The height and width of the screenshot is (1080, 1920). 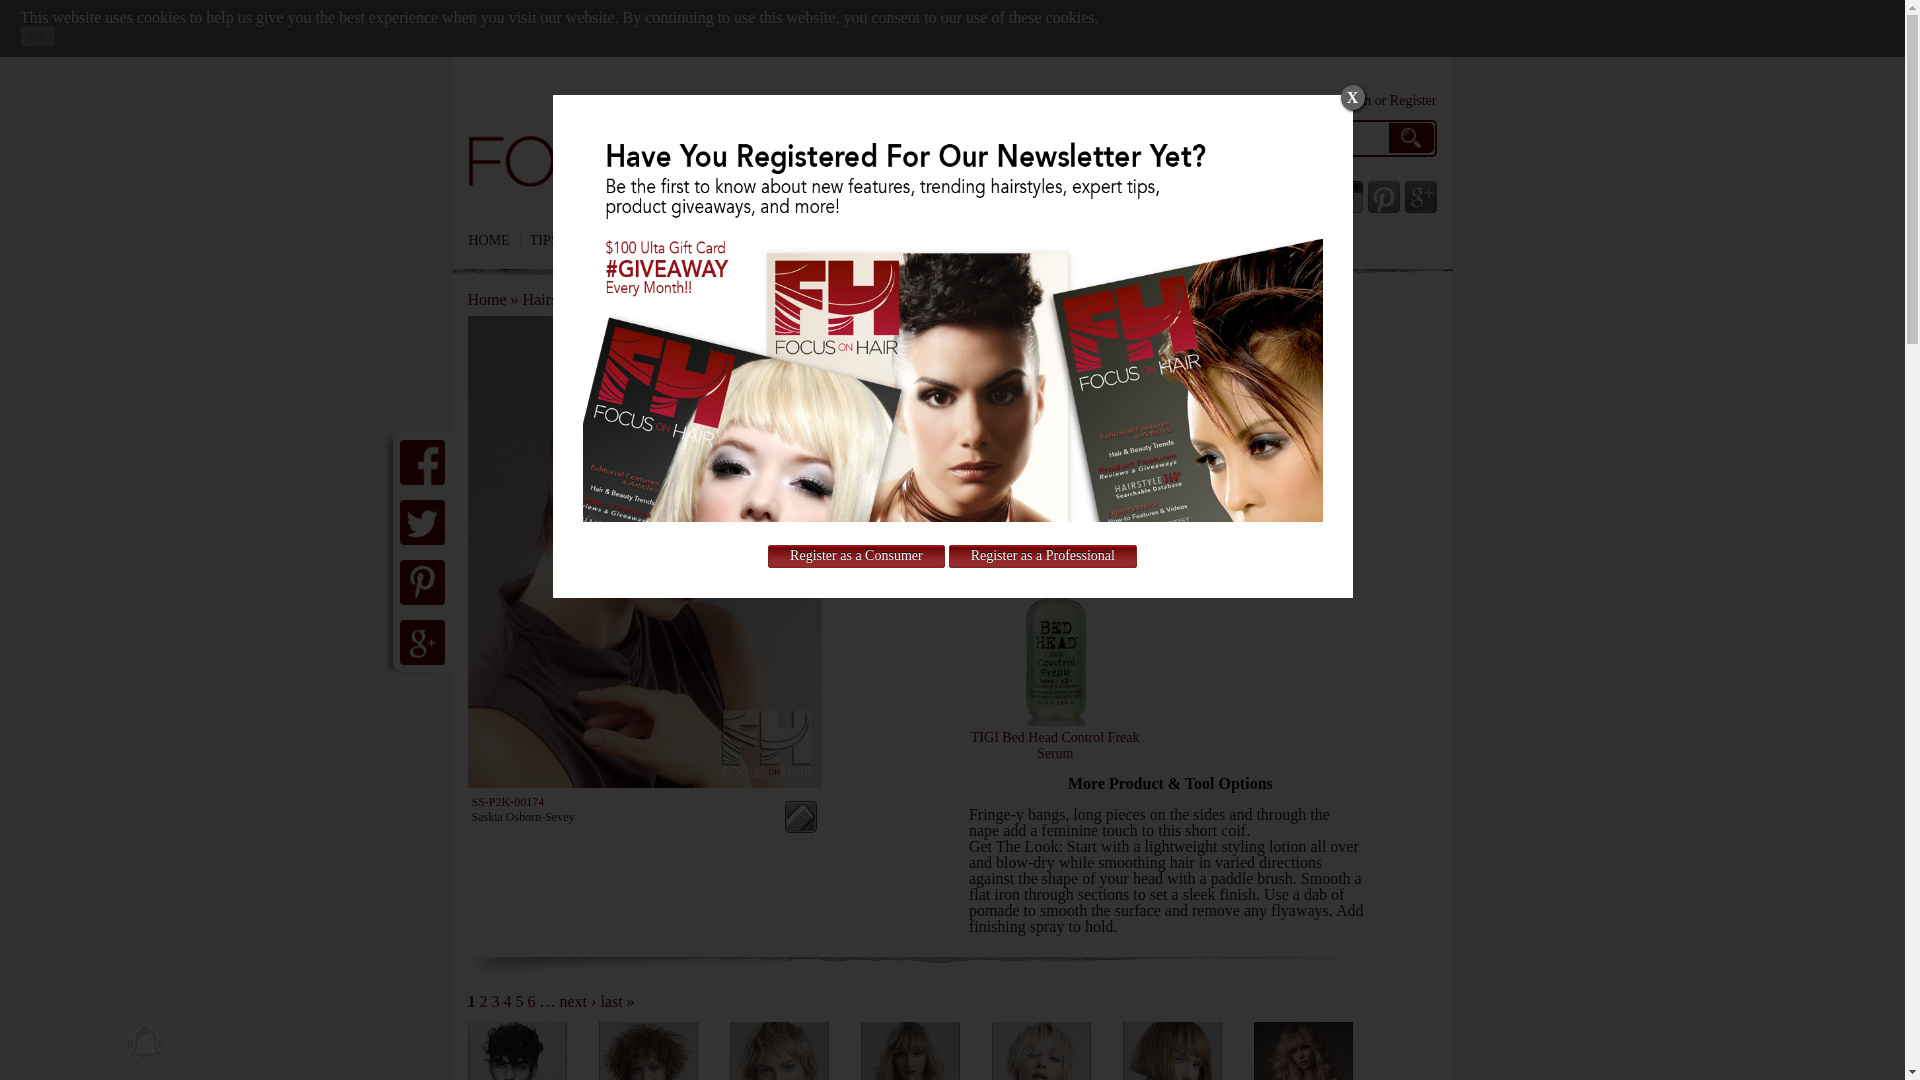 I want to click on Mop Top Curls, so click(x=646, y=1050).